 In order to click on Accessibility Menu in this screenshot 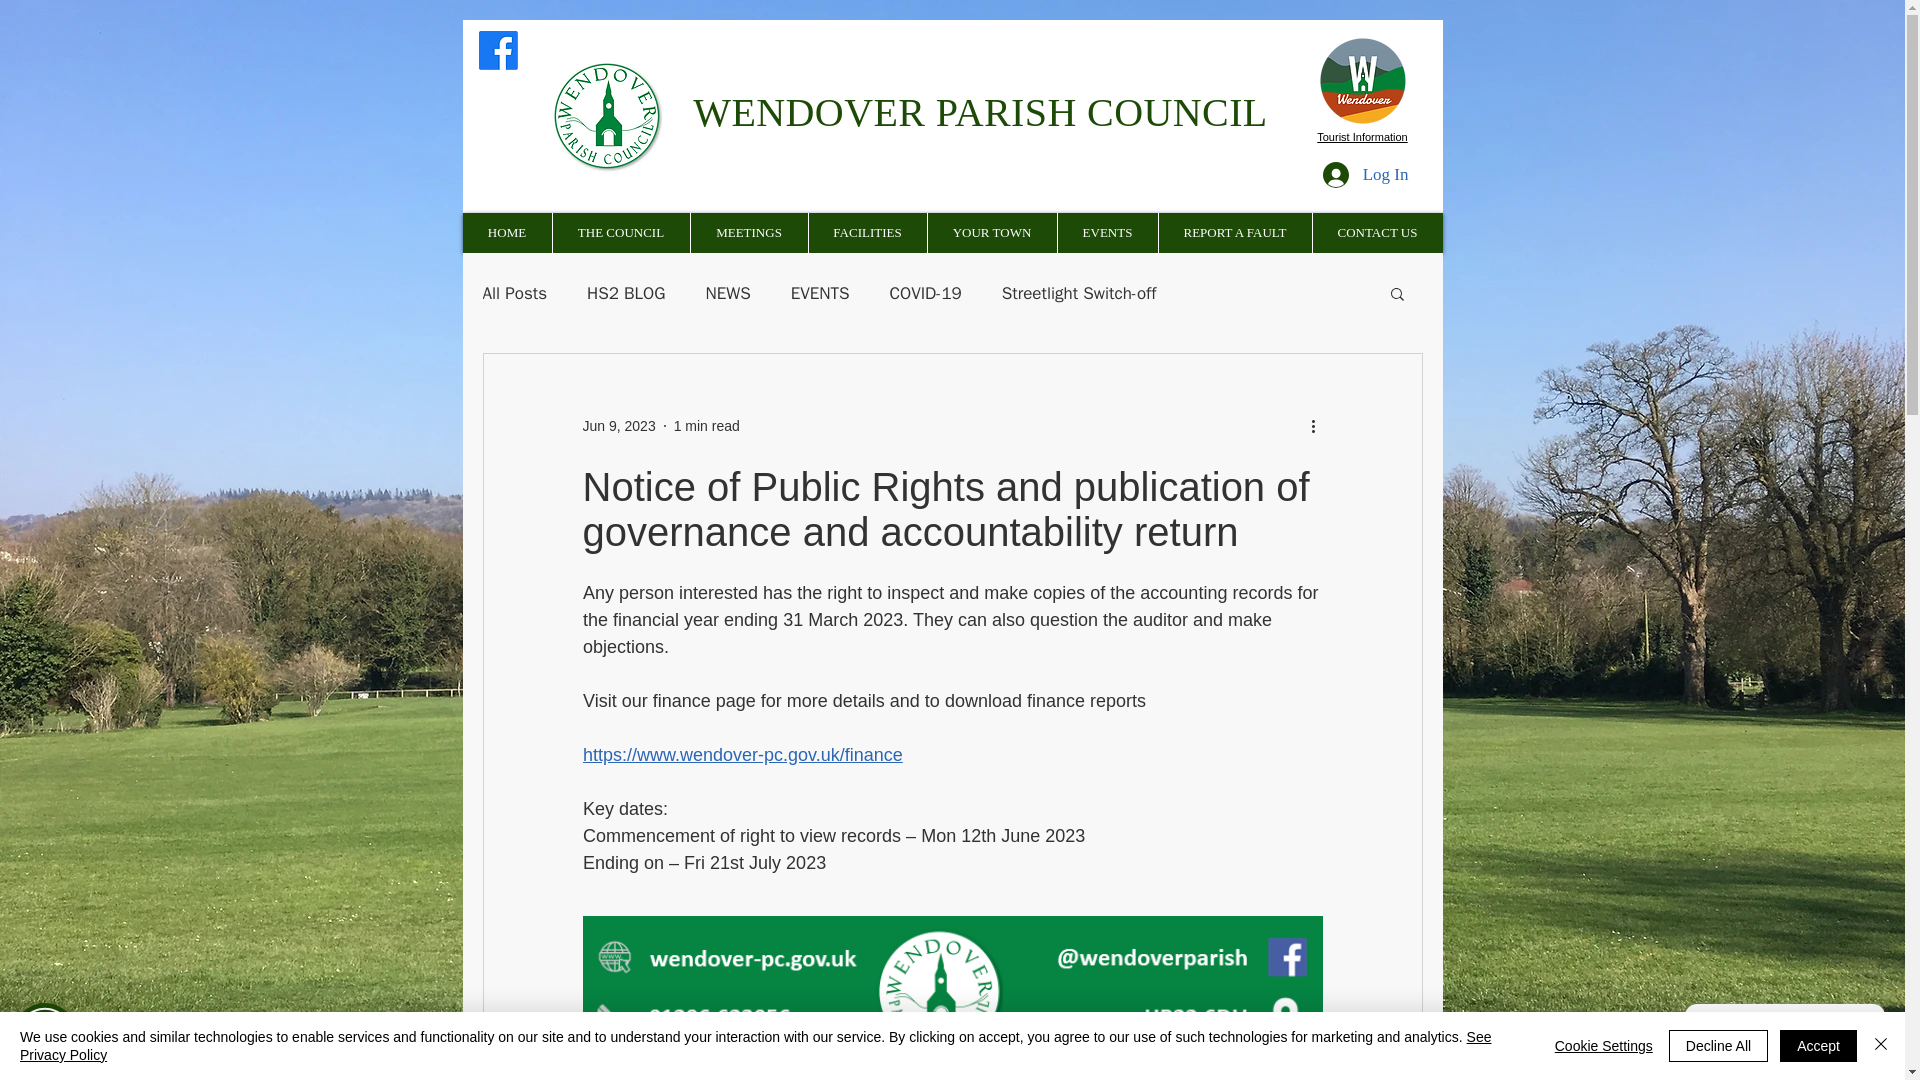, I will do `click(44, 1035)`.